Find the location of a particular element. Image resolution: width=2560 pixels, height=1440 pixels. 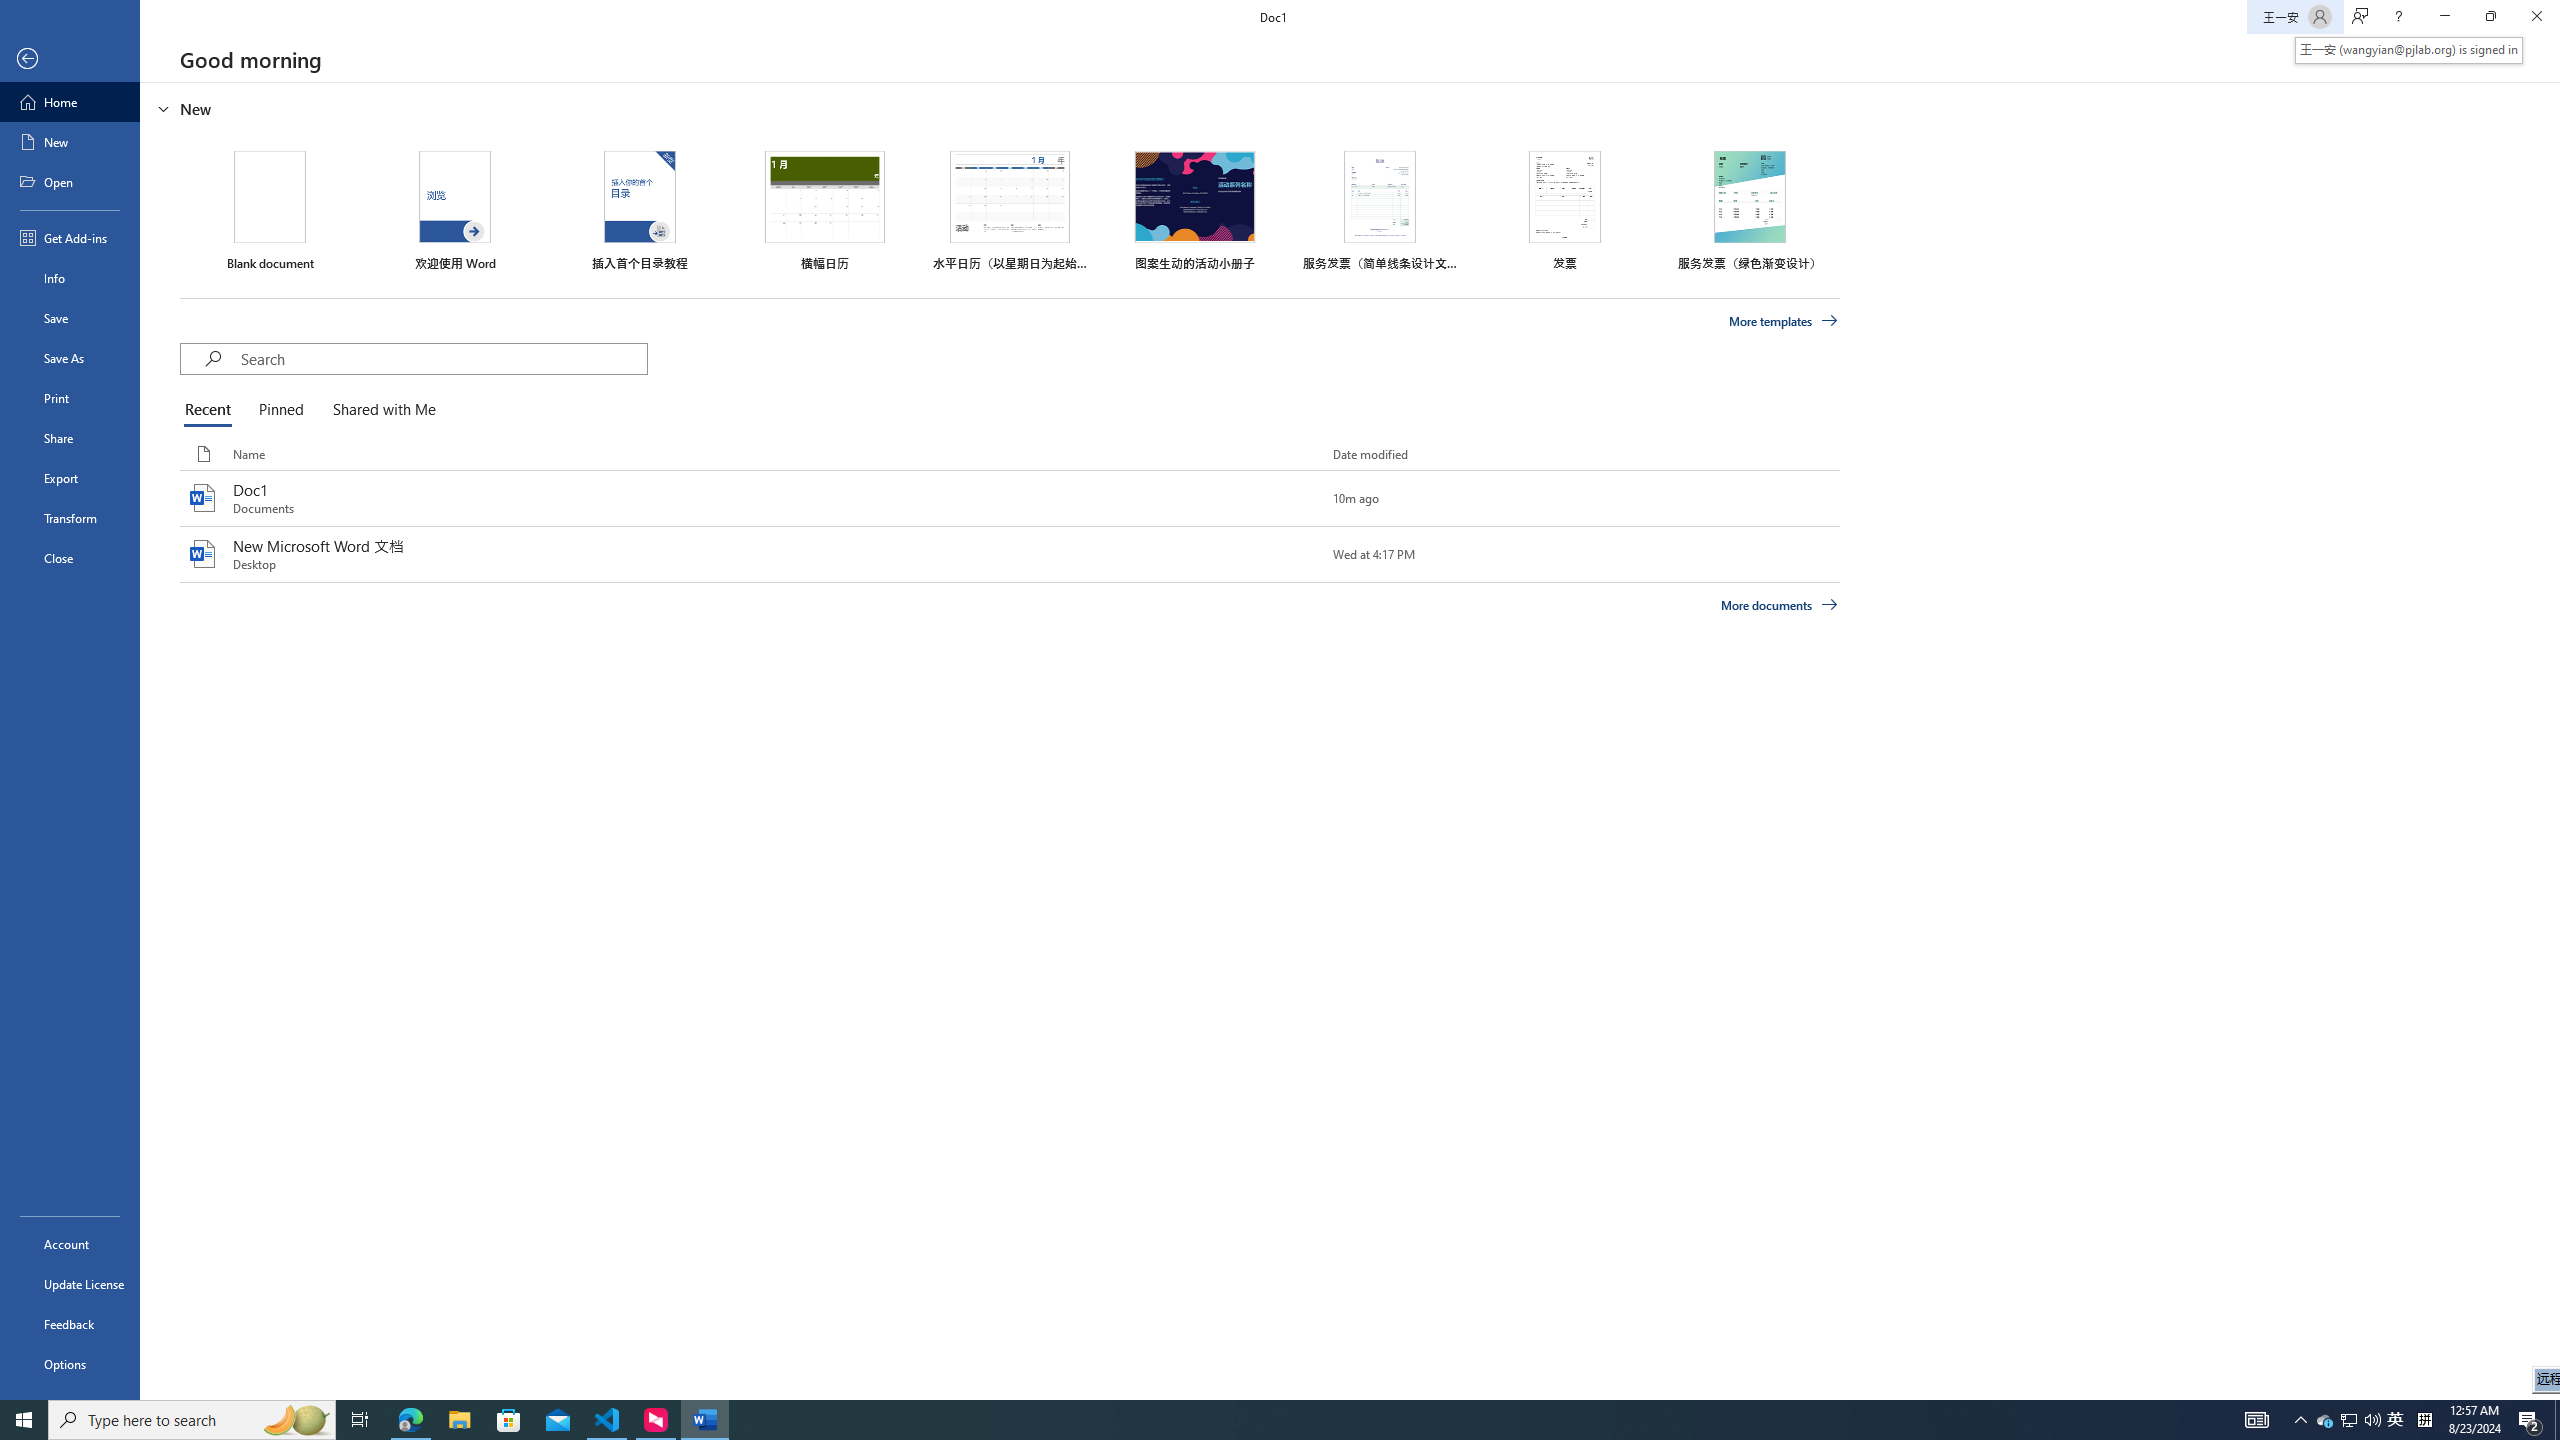

Print is located at coordinates (70, 397).